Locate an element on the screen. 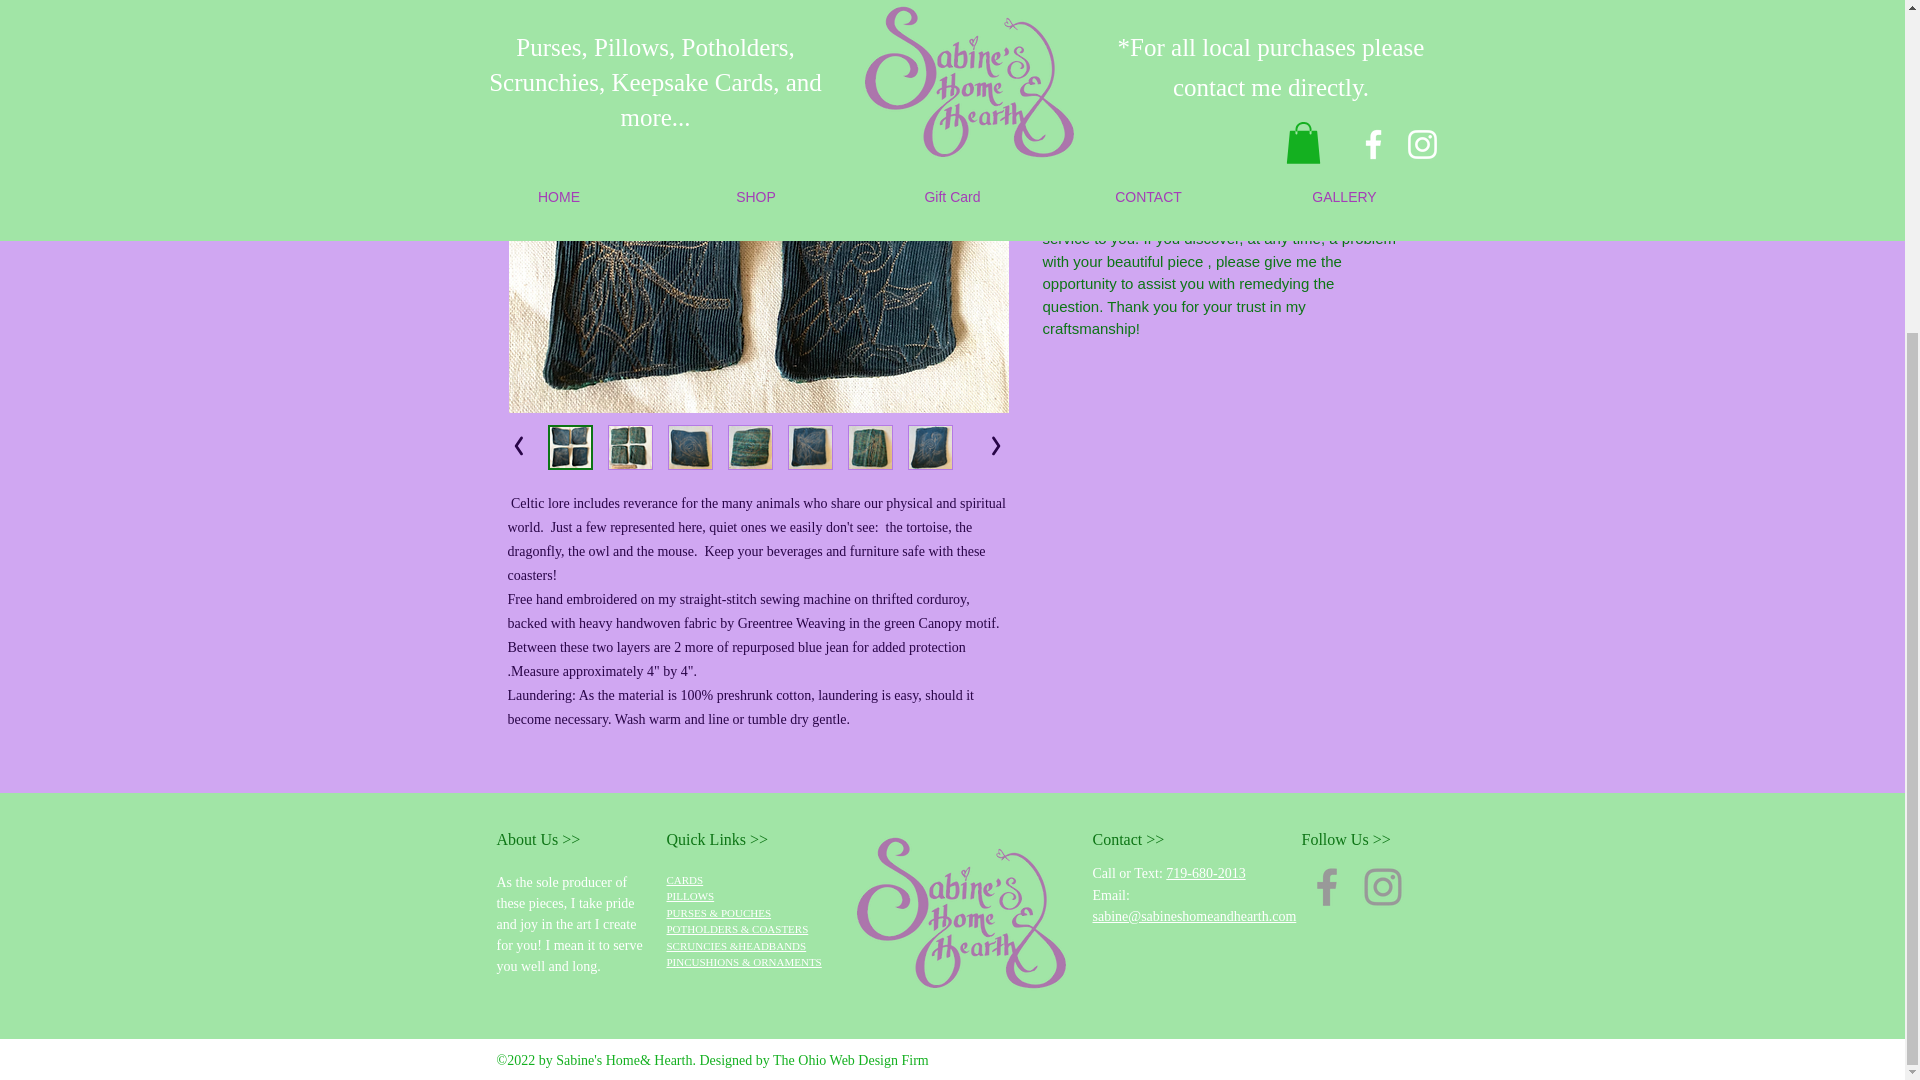 Image resolution: width=1920 pixels, height=1080 pixels. CARDS is located at coordinates (684, 879).